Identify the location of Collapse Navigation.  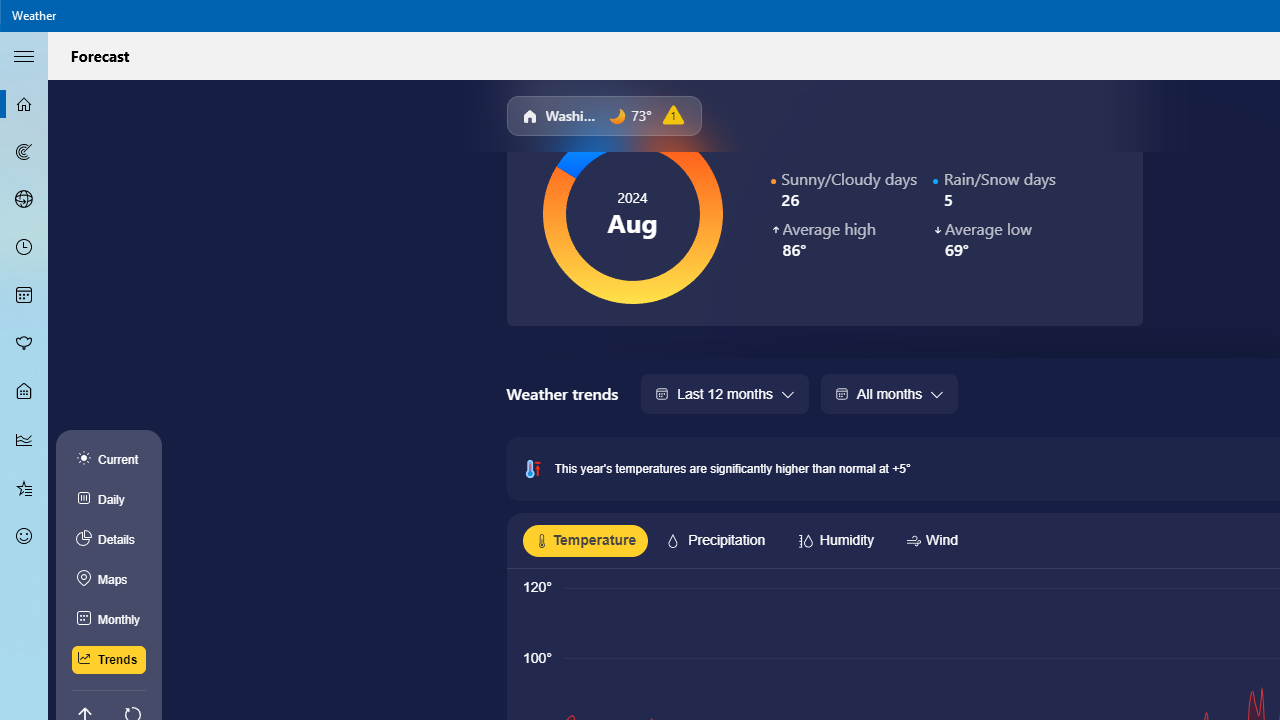
(24, 55).